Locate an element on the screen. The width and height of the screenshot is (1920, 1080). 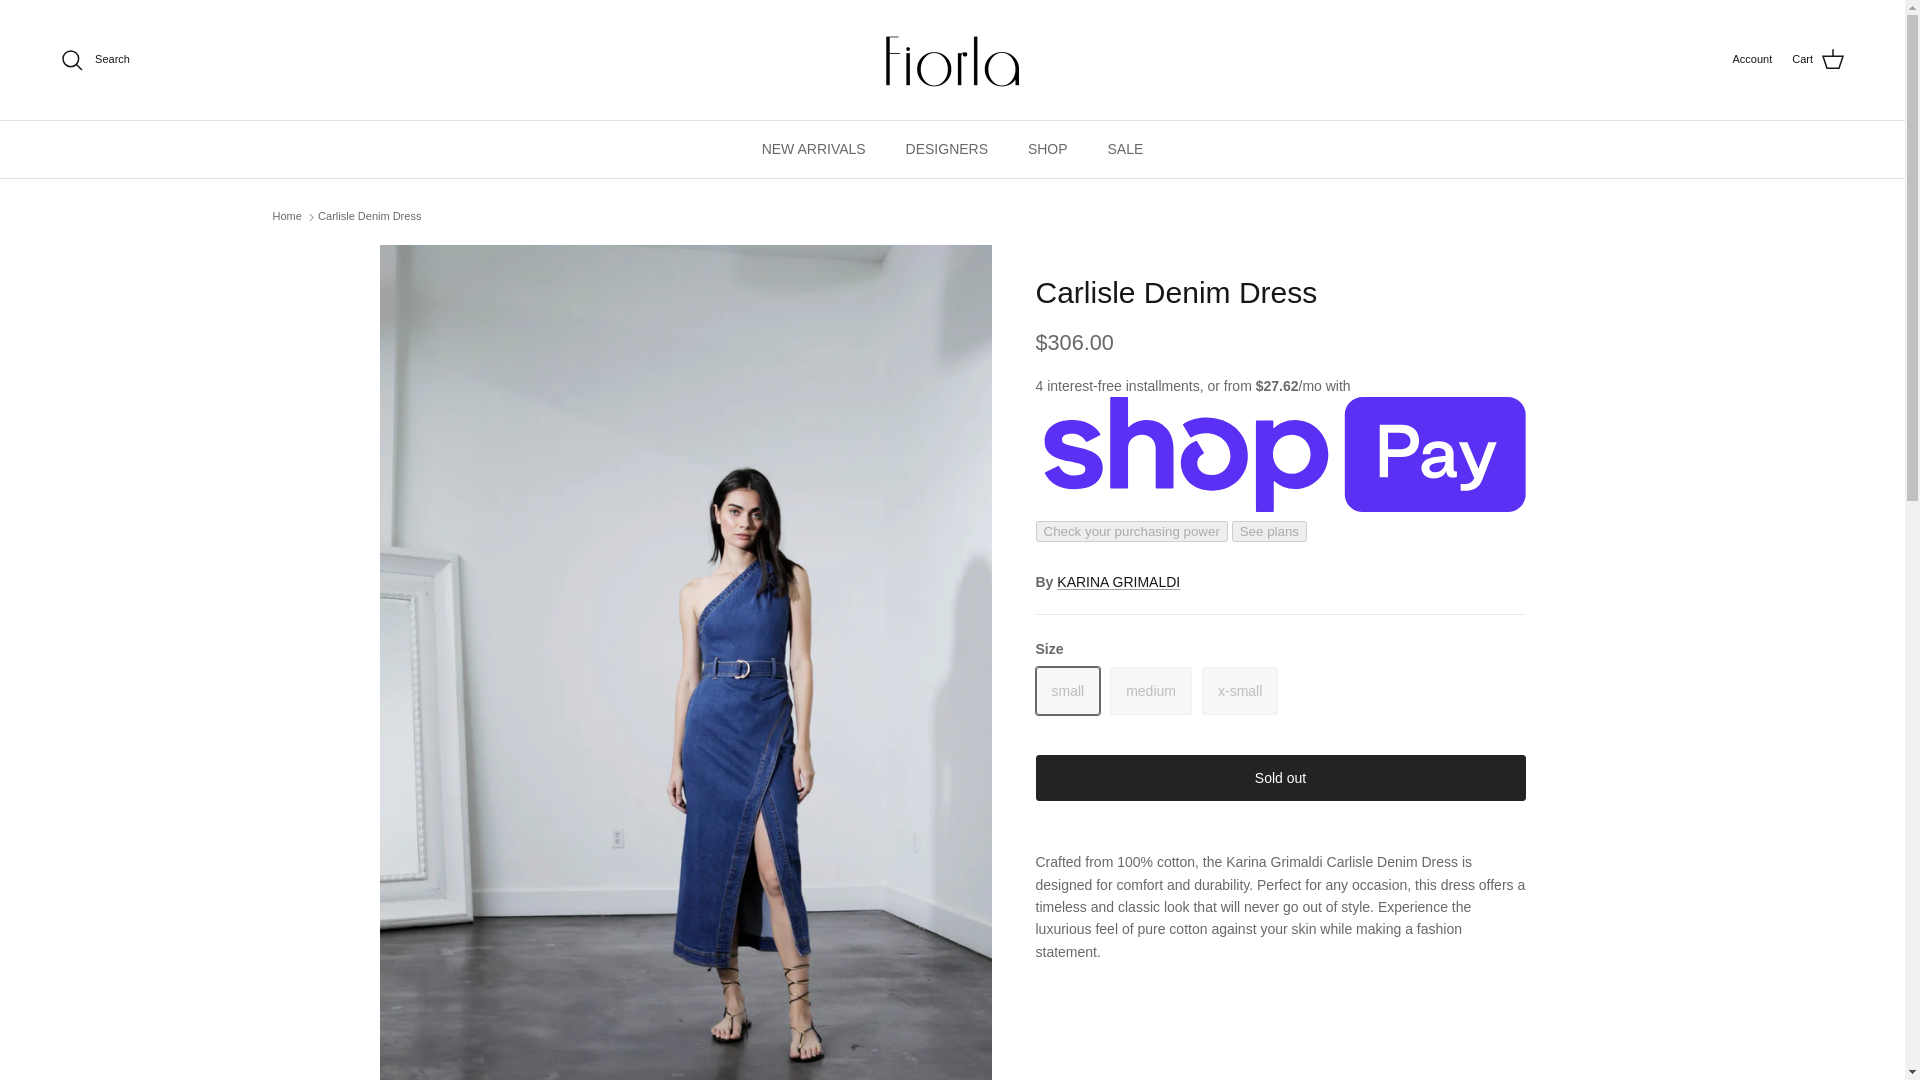
NEW ARRIVALS is located at coordinates (814, 149).